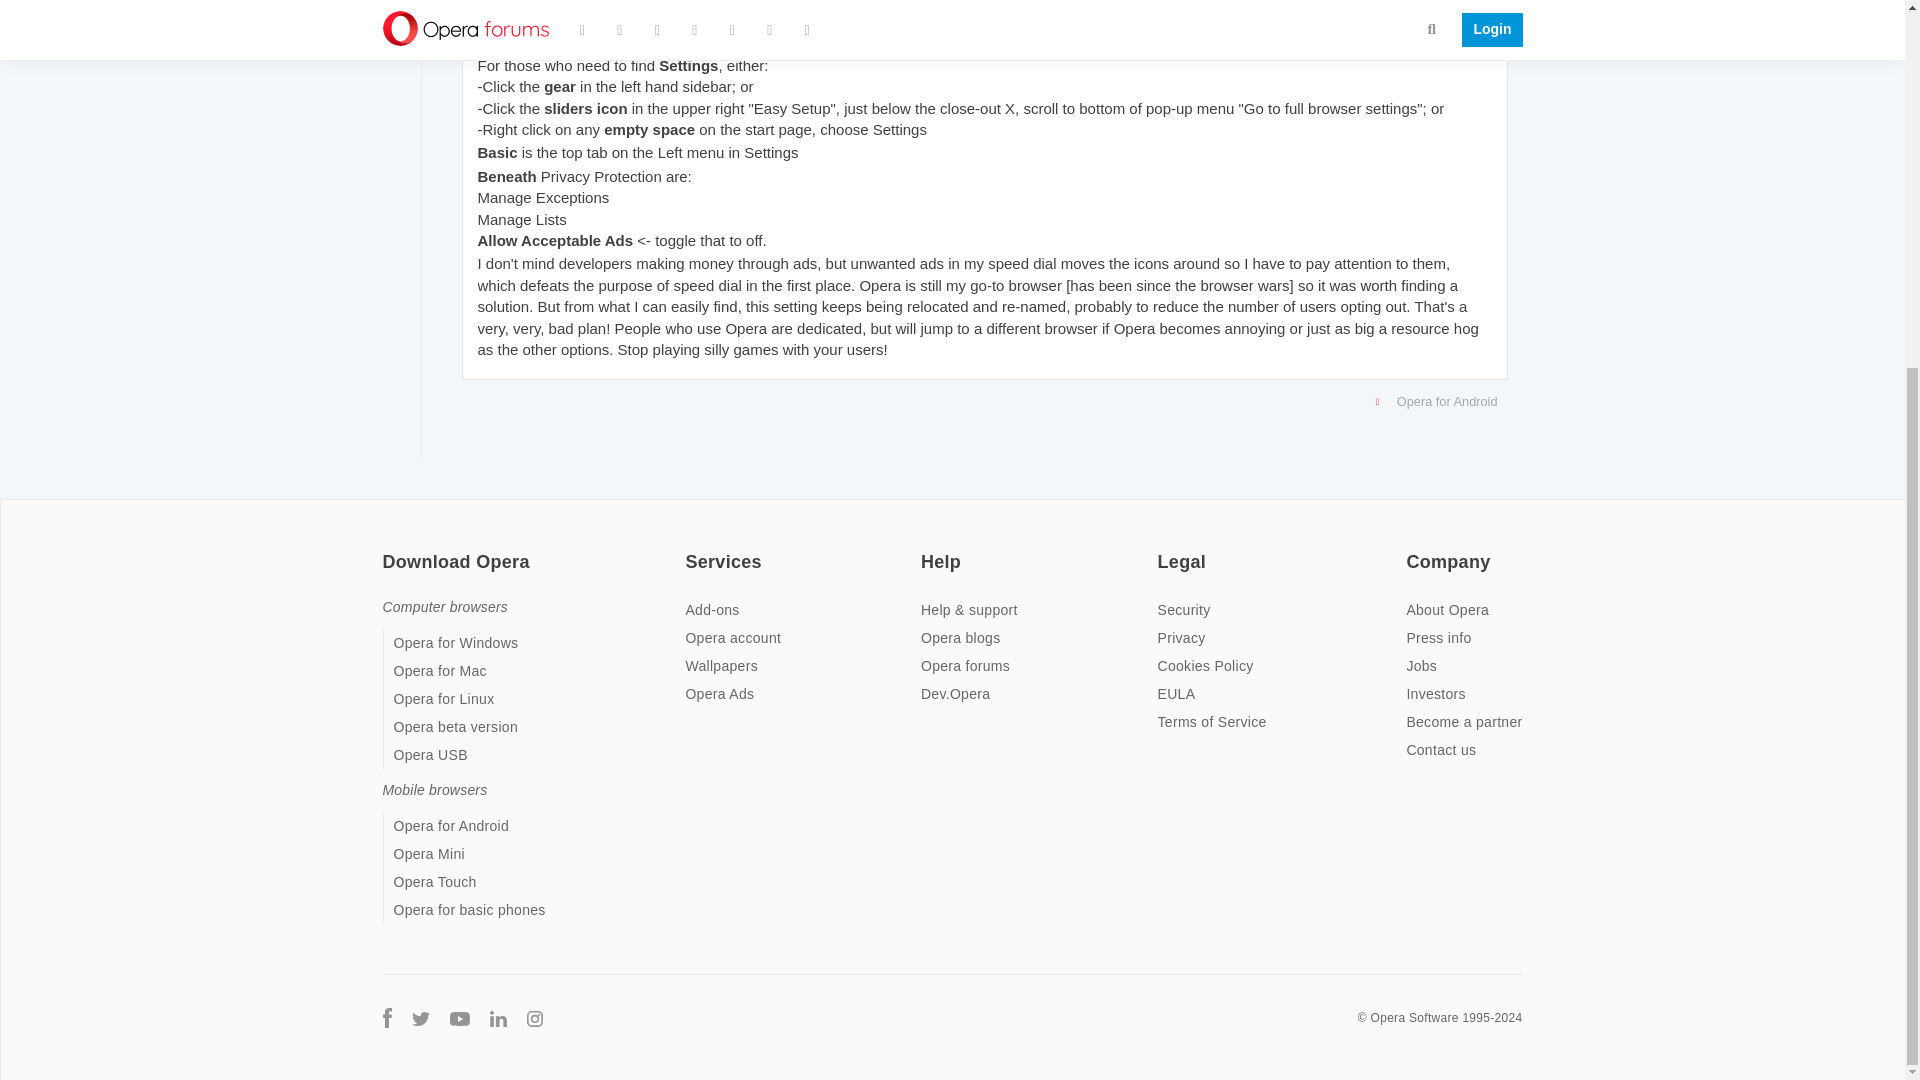 This screenshot has width=1920, height=1080. Describe the element at coordinates (1163, 549) in the screenshot. I see `on` at that location.